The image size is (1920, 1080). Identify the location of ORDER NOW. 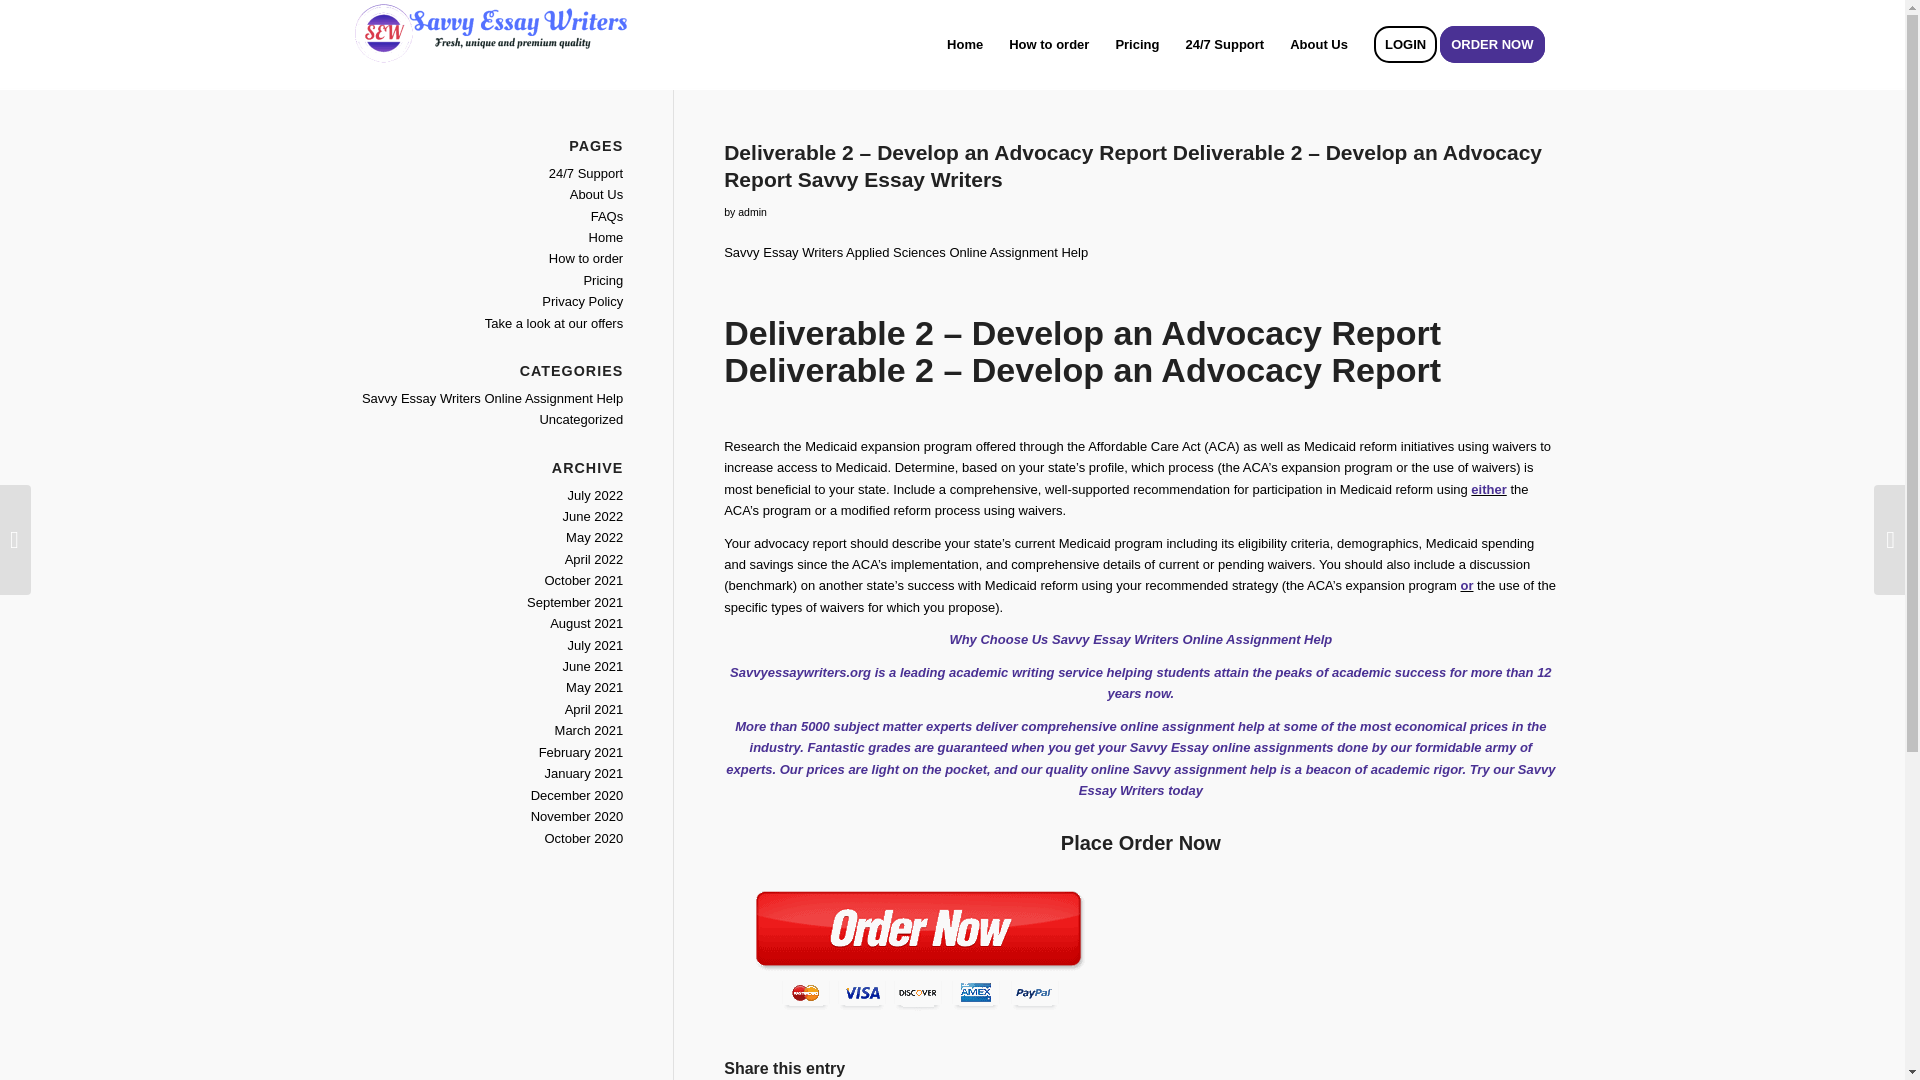
(1498, 44).